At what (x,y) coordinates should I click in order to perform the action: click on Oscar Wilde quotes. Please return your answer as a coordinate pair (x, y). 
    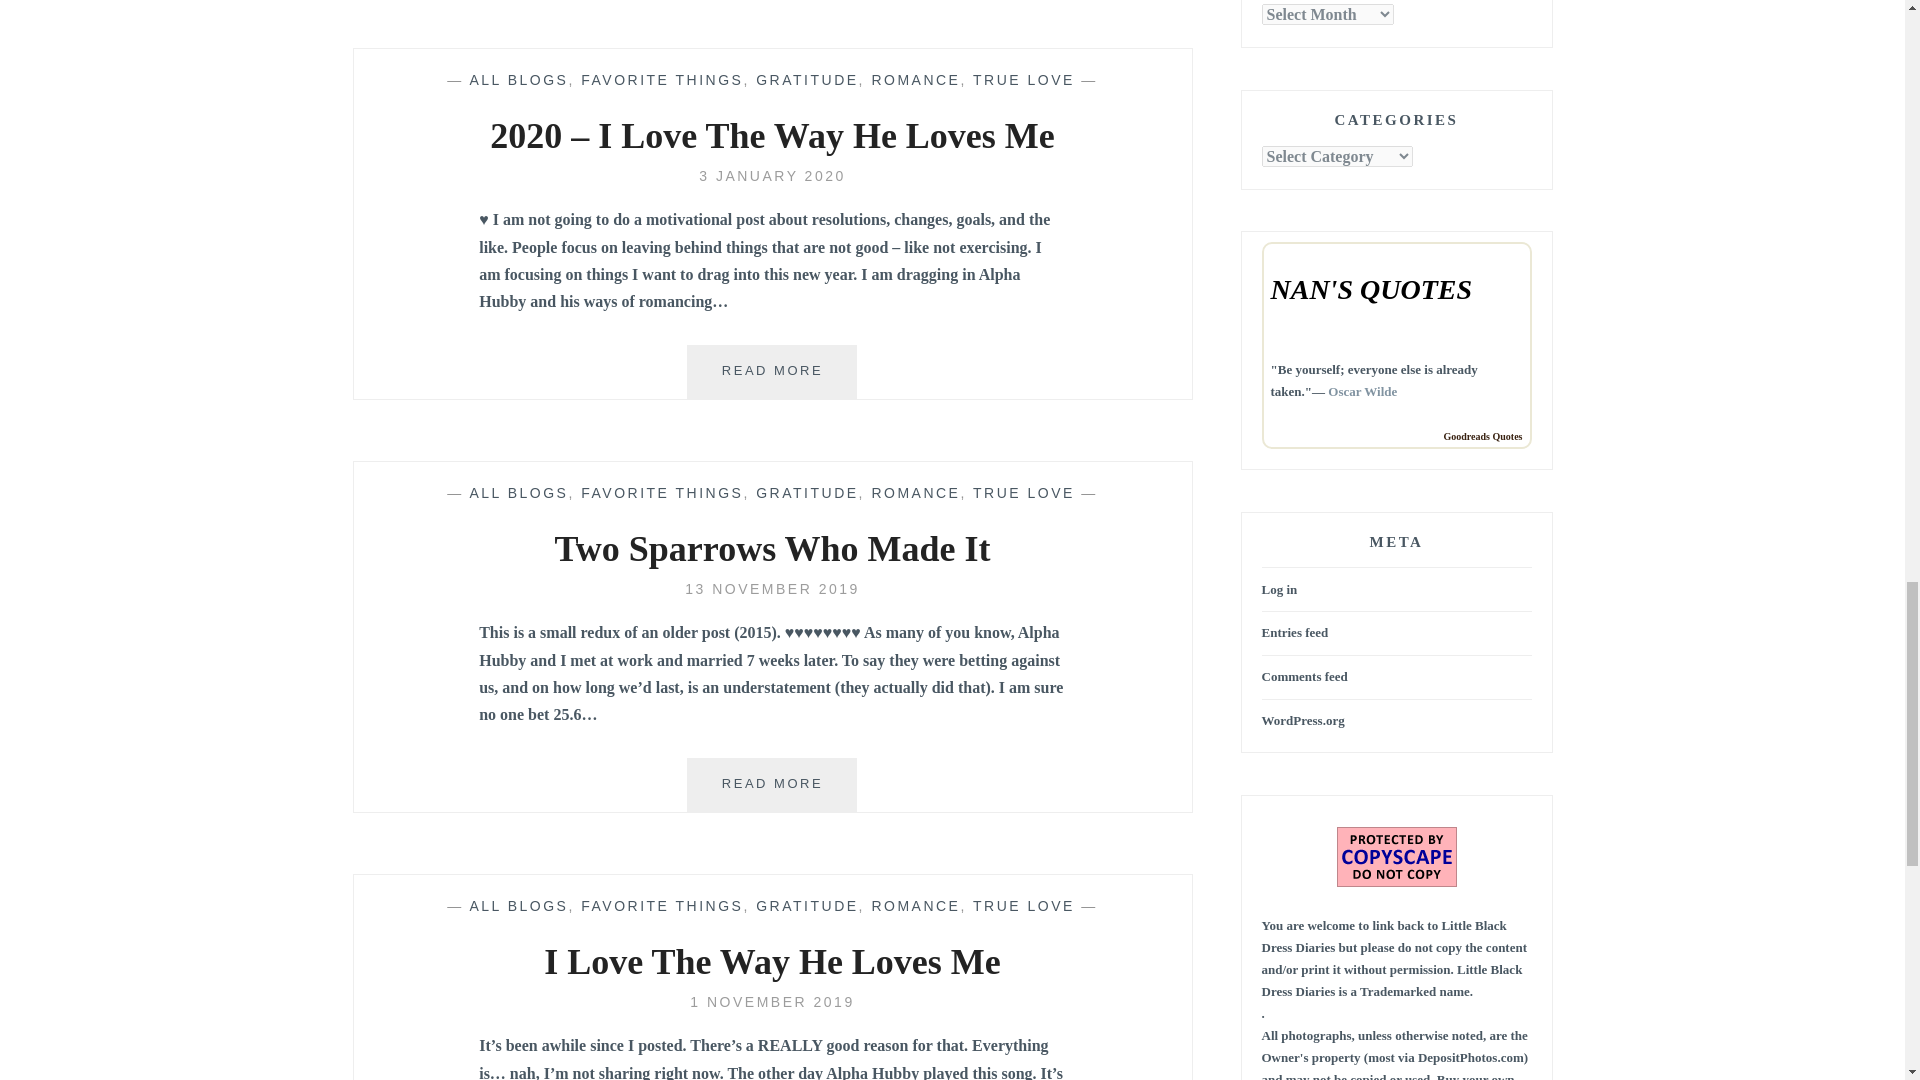
    Looking at the image, I should click on (1362, 392).